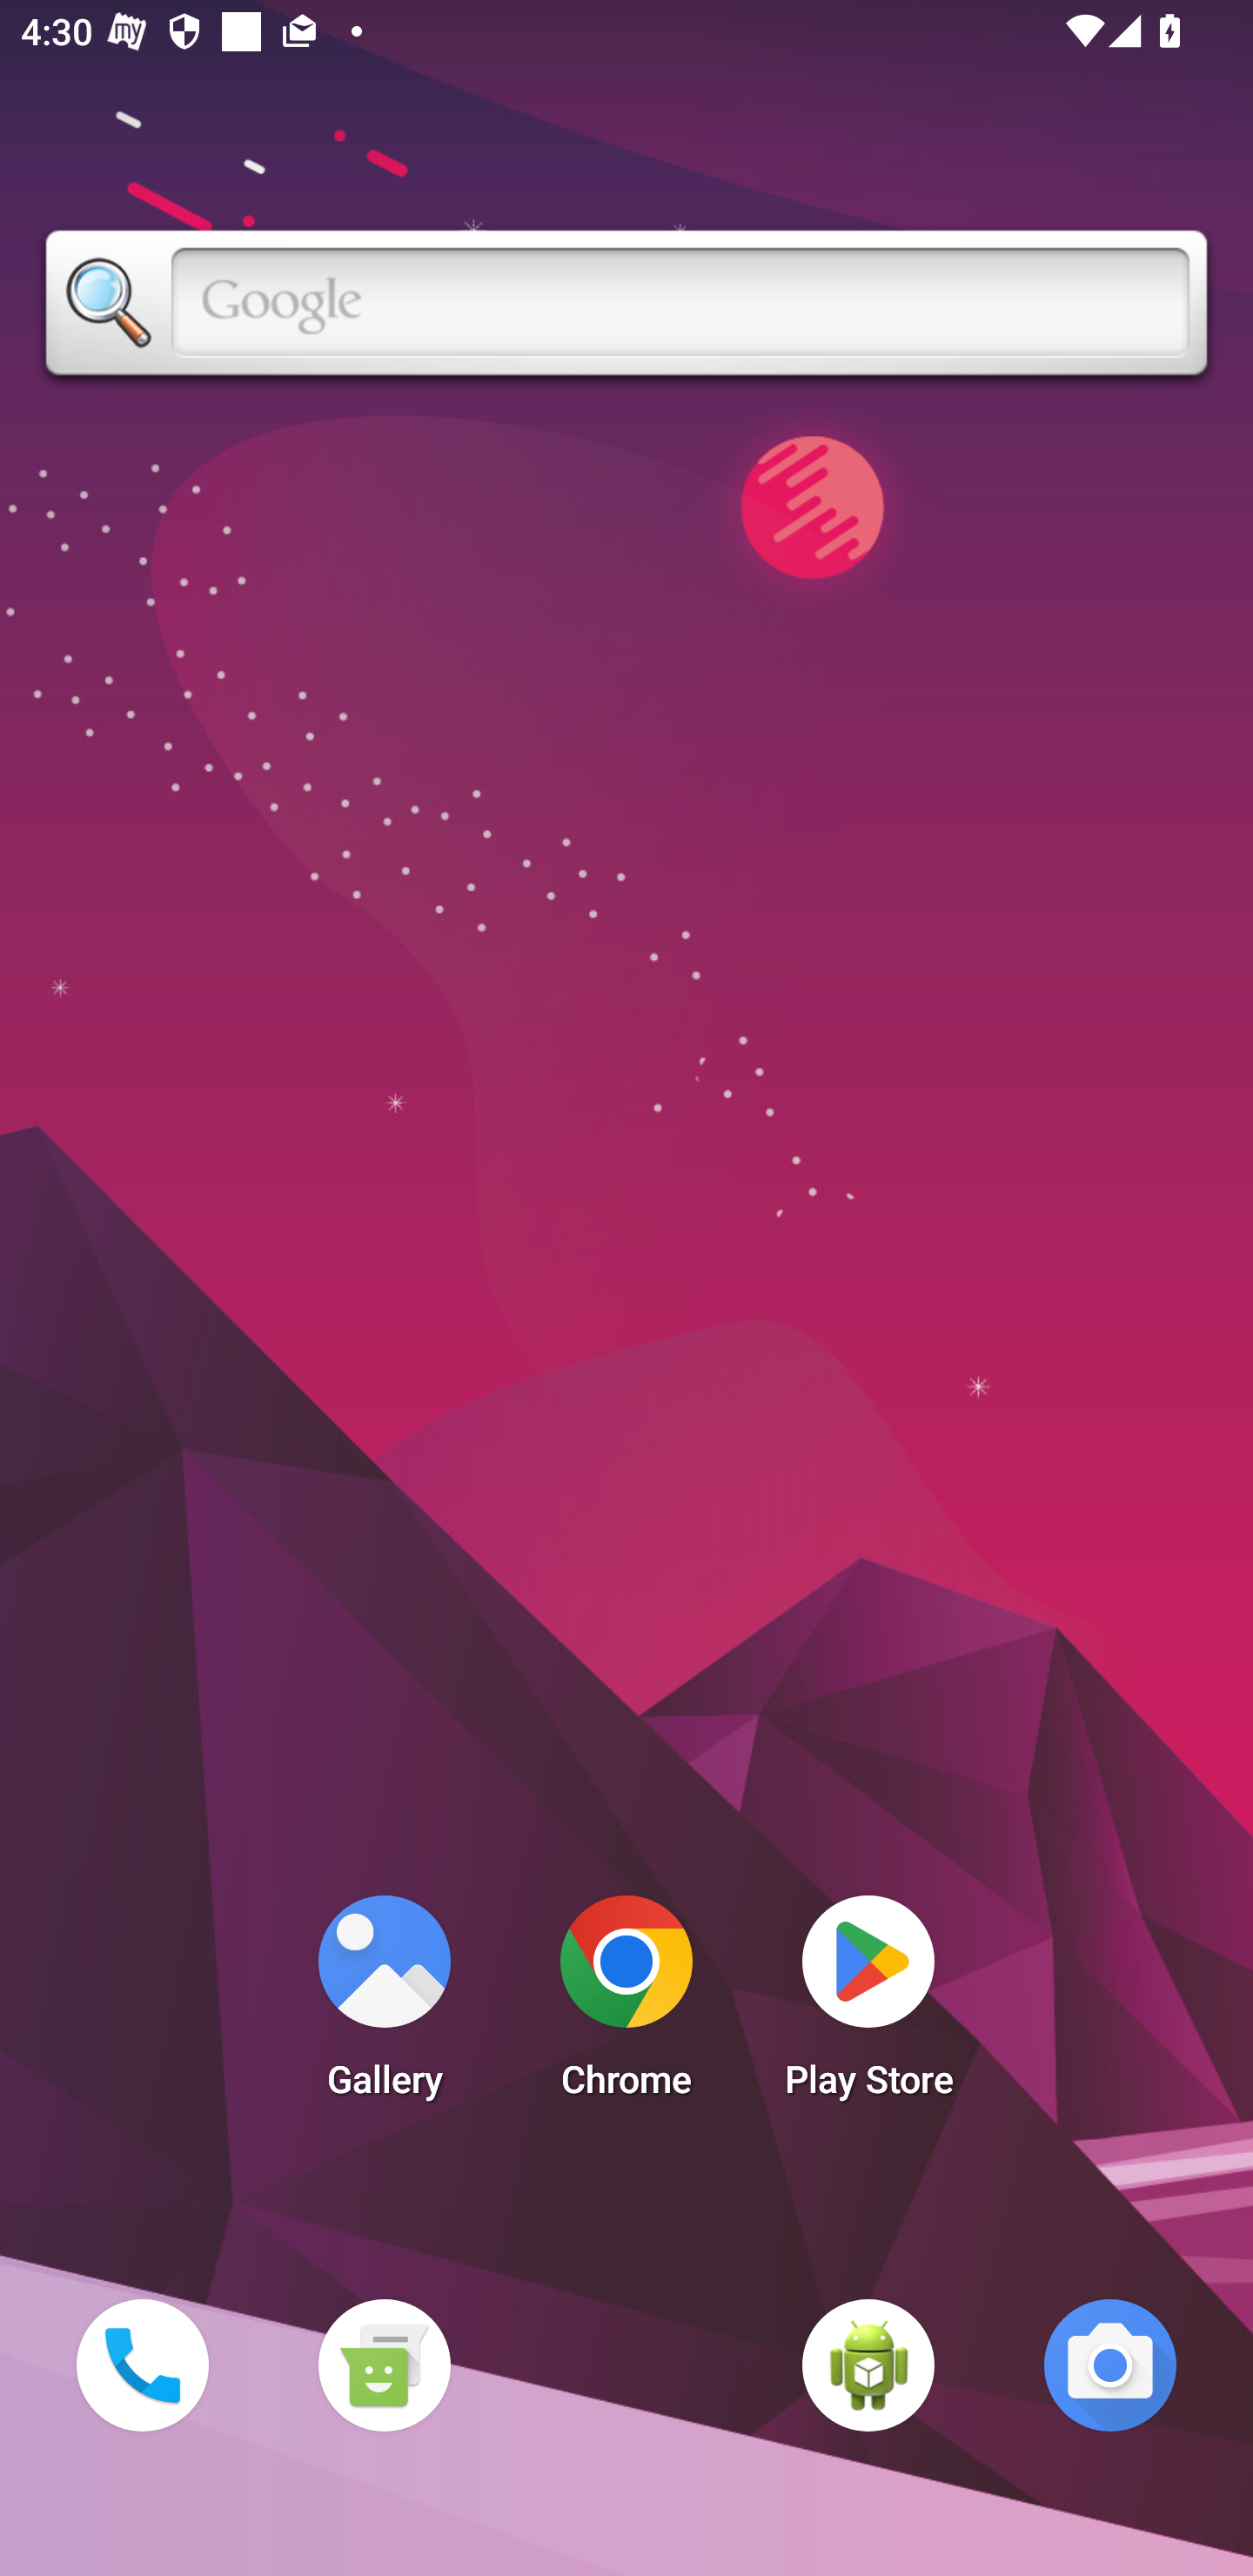  I want to click on Chrome, so click(626, 2005).